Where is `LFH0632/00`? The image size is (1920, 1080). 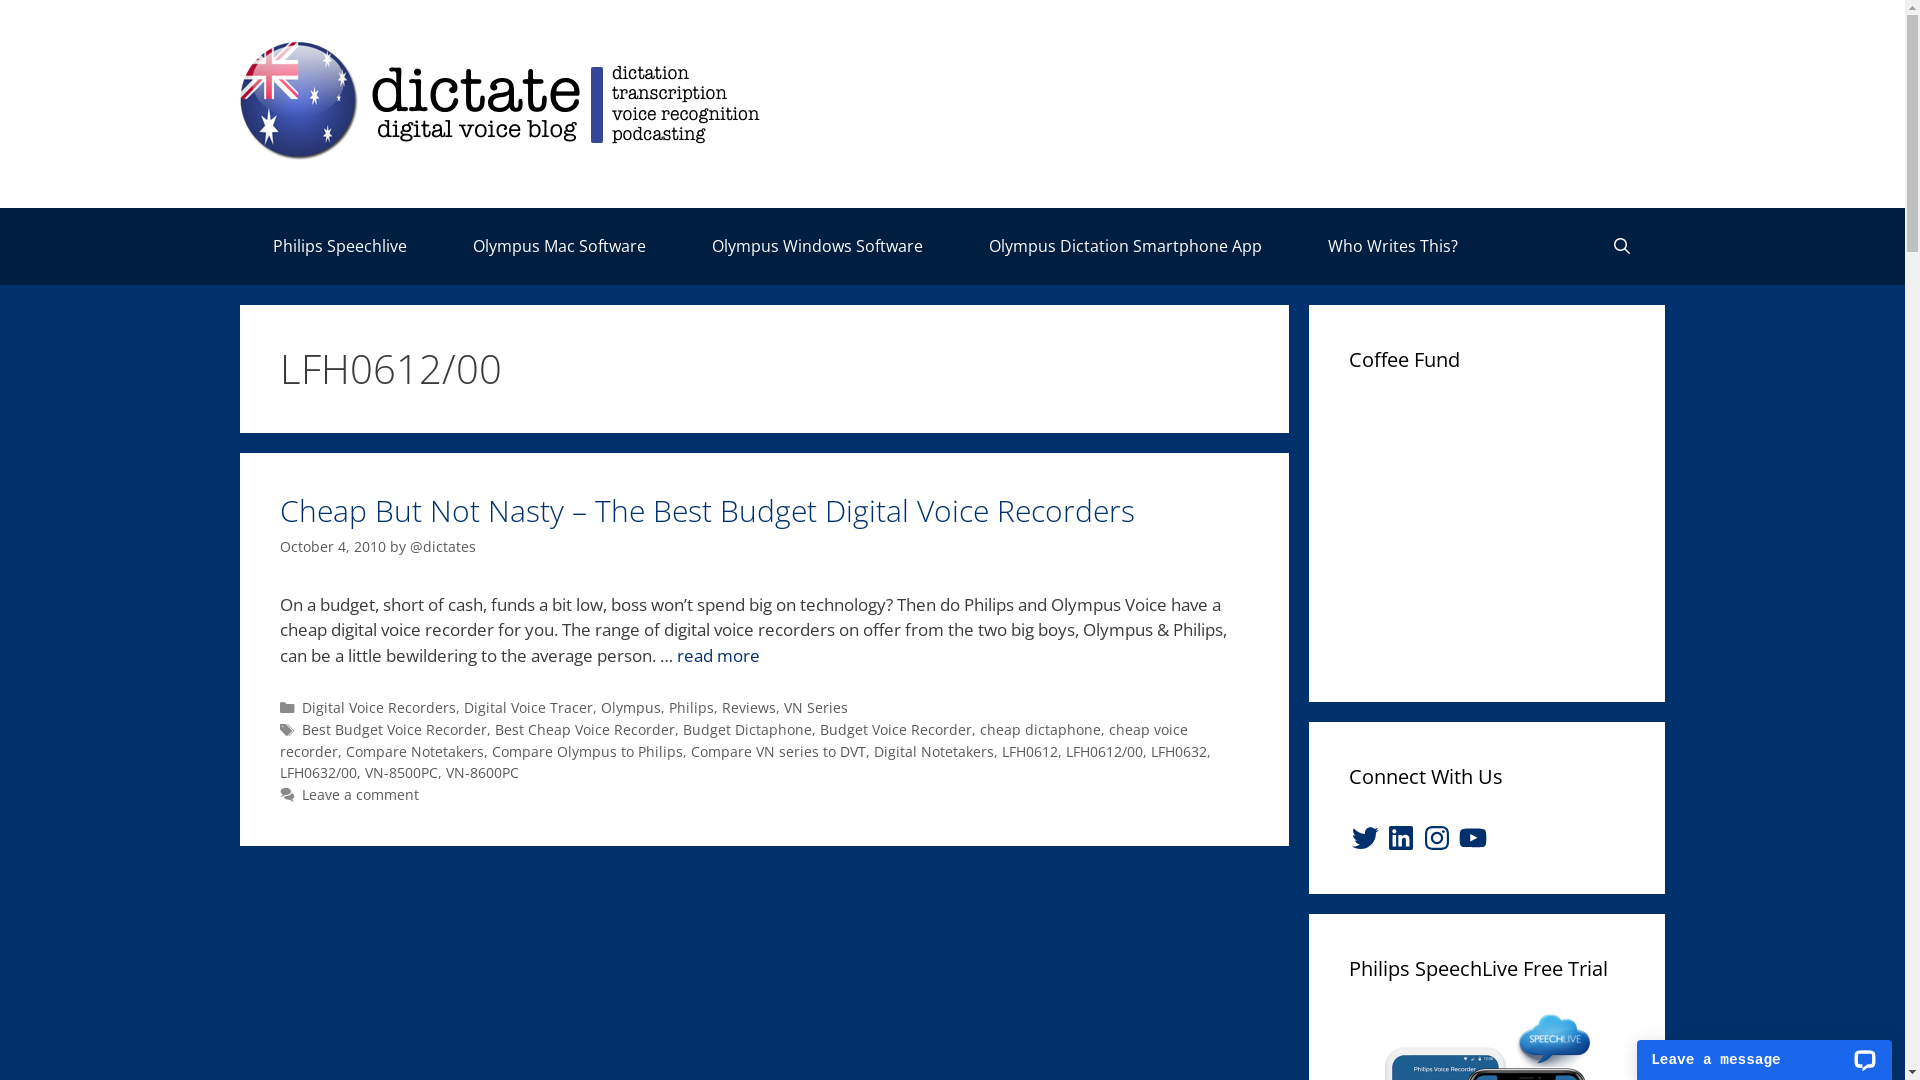
LFH0632/00 is located at coordinates (318, 772).